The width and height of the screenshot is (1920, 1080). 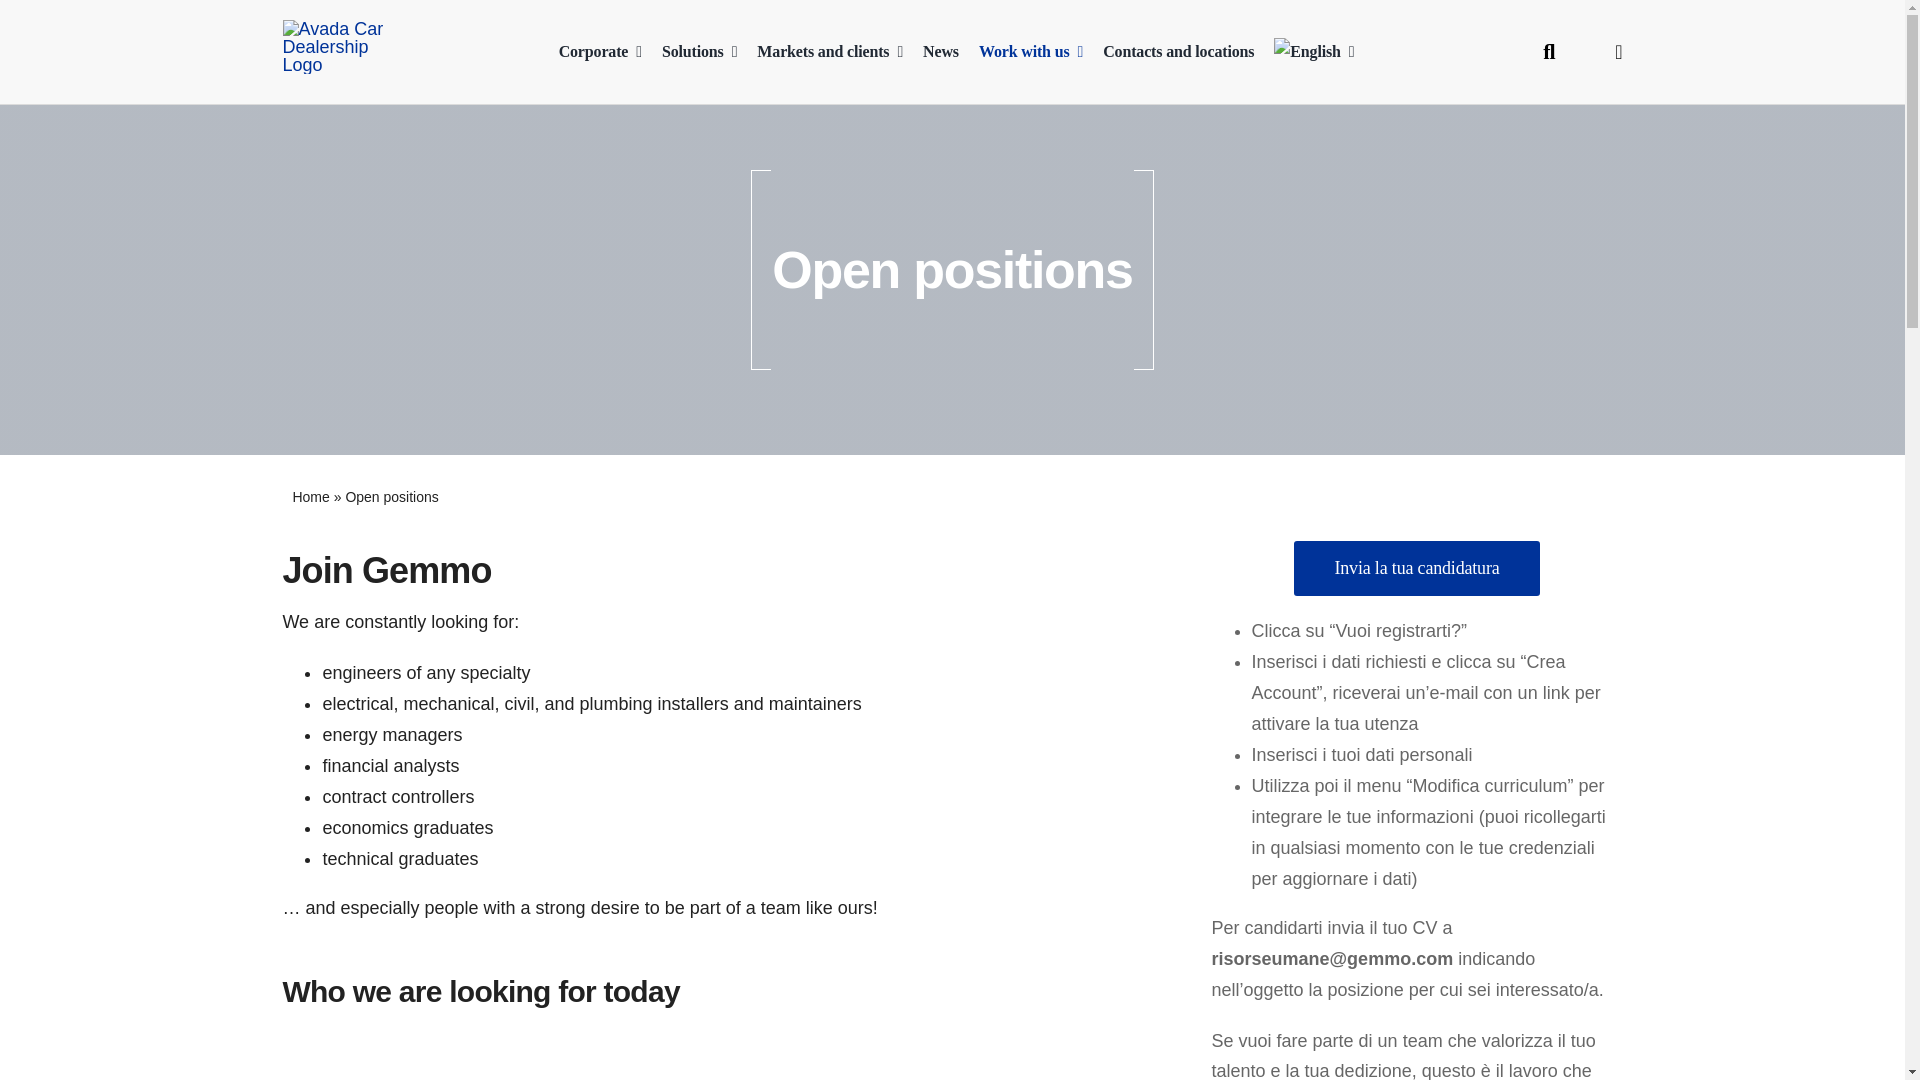 What do you see at coordinates (829, 52) in the screenshot?
I see `Markets and clients` at bounding box center [829, 52].